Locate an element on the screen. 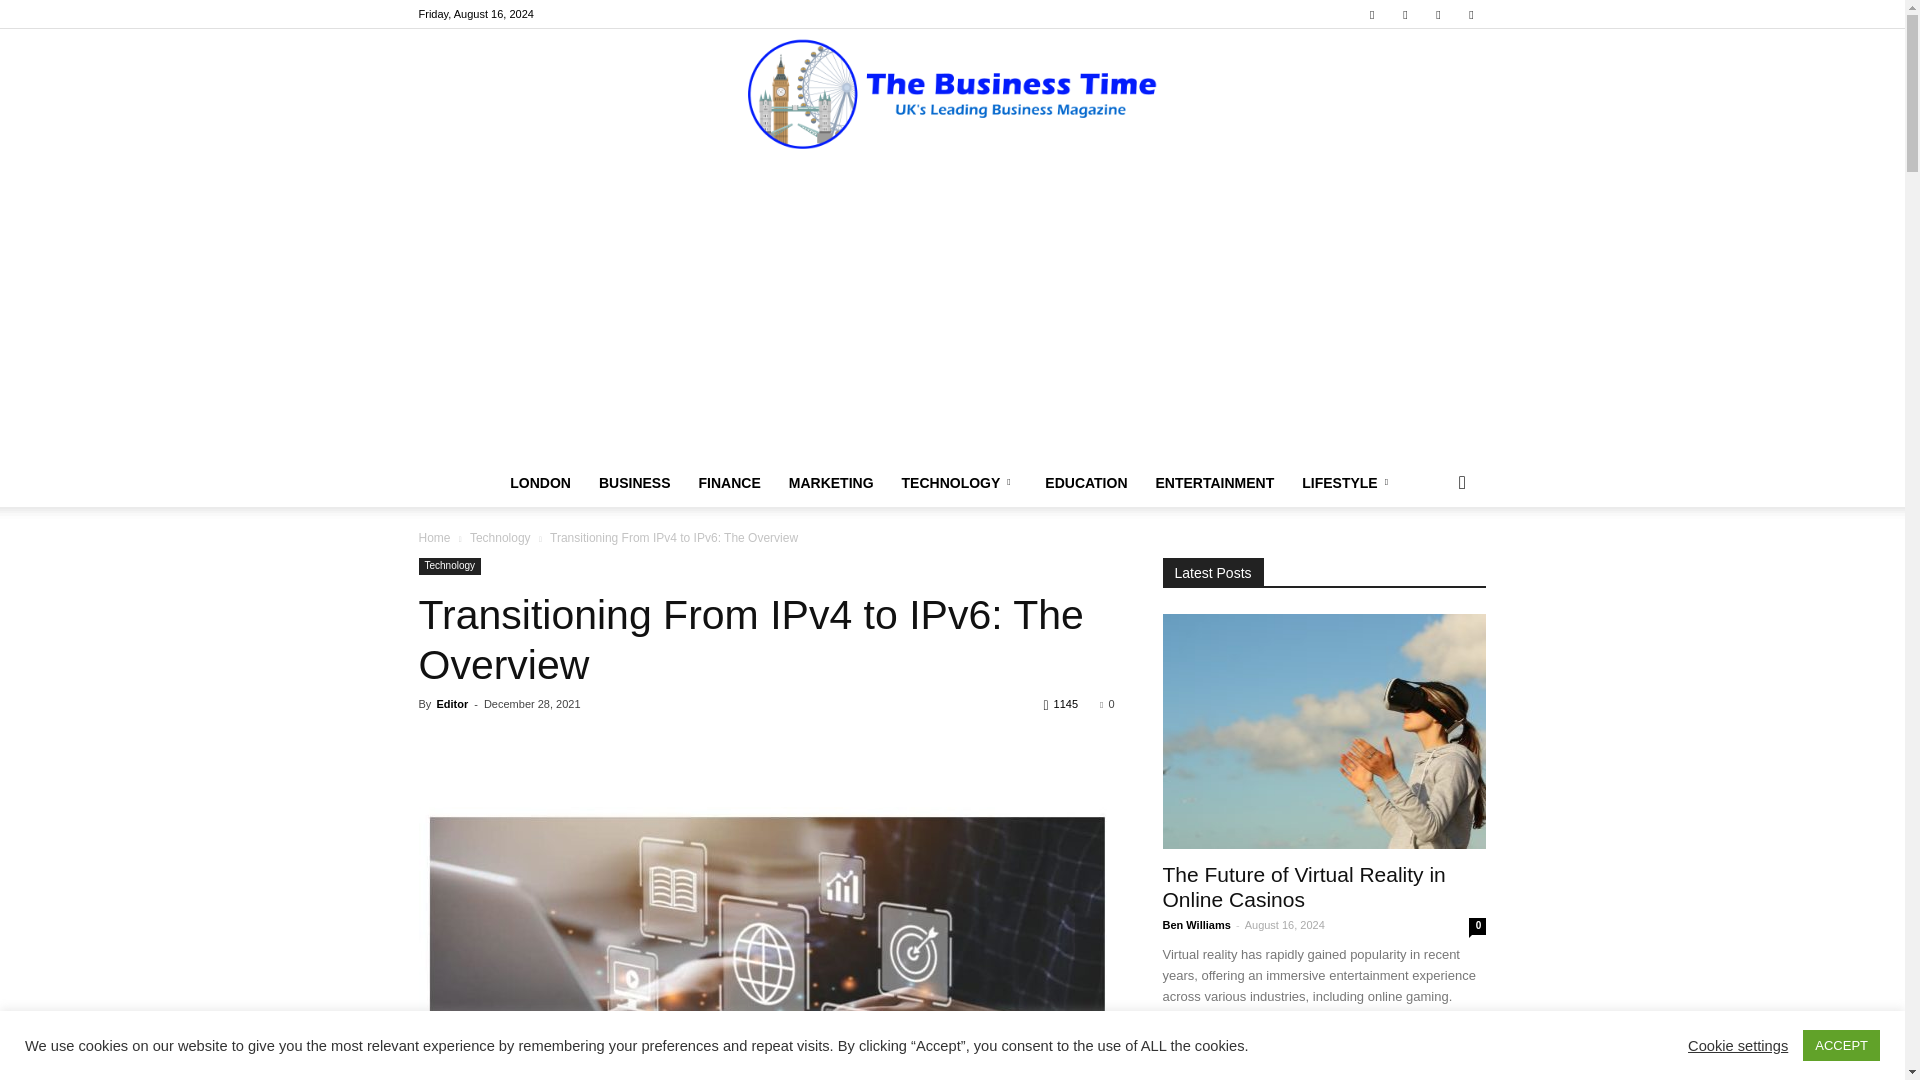 This screenshot has width=1920, height=1080. Pinterest is located at coordinates (1438, 14).